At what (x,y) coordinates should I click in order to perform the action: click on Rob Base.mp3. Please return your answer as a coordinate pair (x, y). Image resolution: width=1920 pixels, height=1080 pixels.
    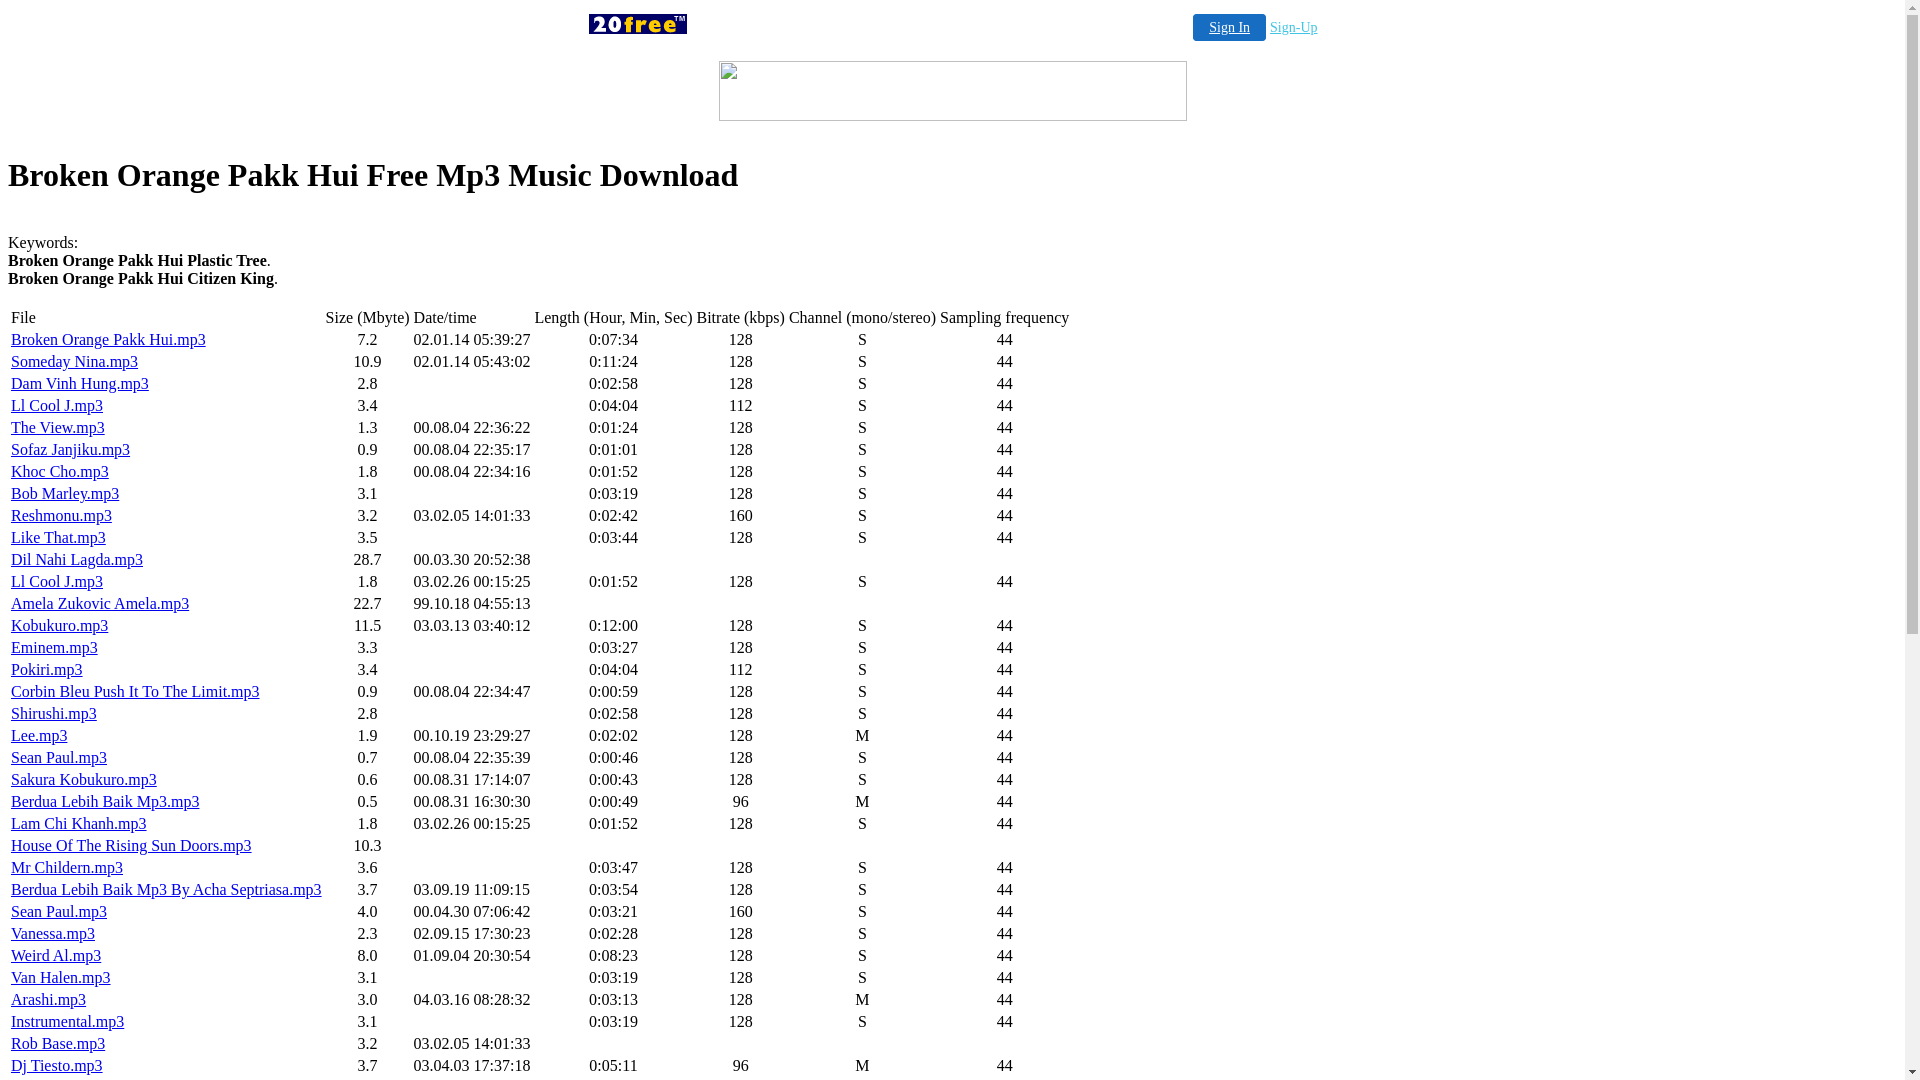
    Looking at the image, I should click on (58, 1044).